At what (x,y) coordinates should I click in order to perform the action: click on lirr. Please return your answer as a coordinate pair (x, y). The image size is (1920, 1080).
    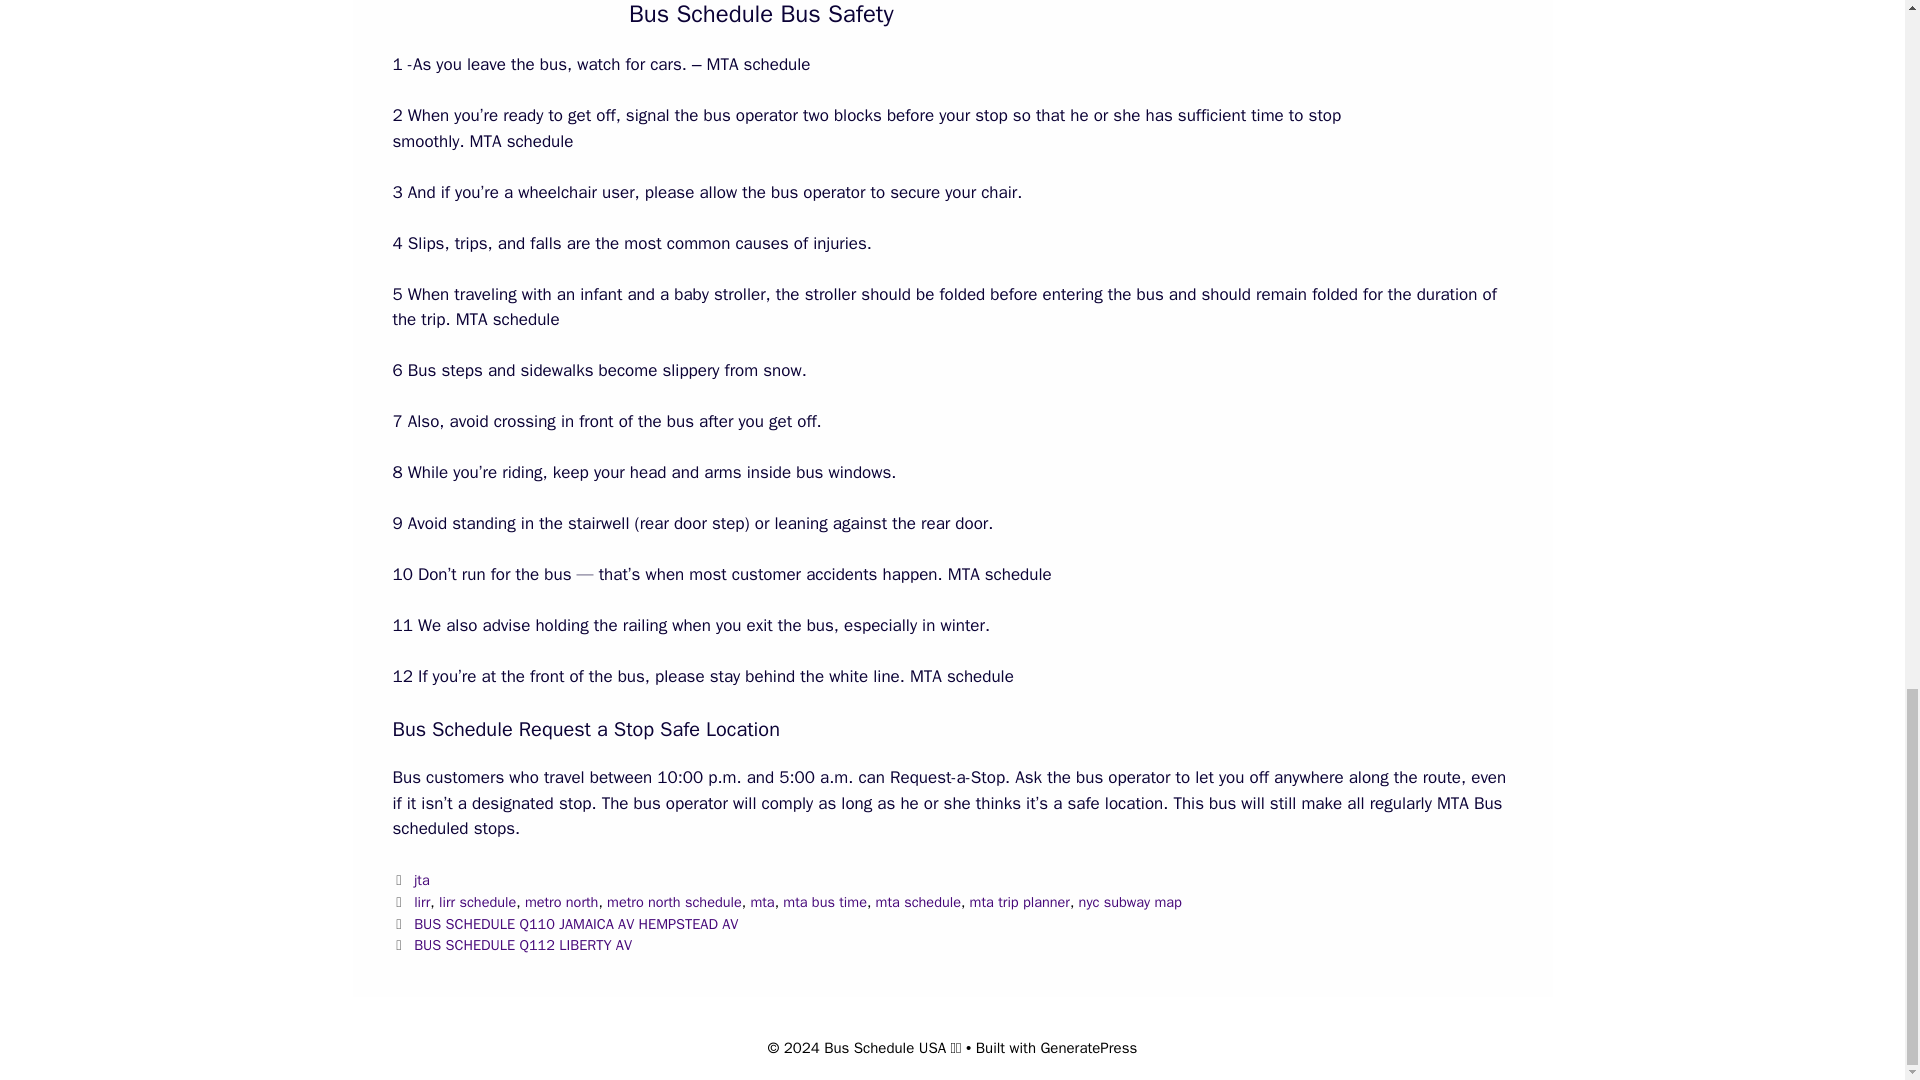
    Looking at the image, I should click on (422, 902).